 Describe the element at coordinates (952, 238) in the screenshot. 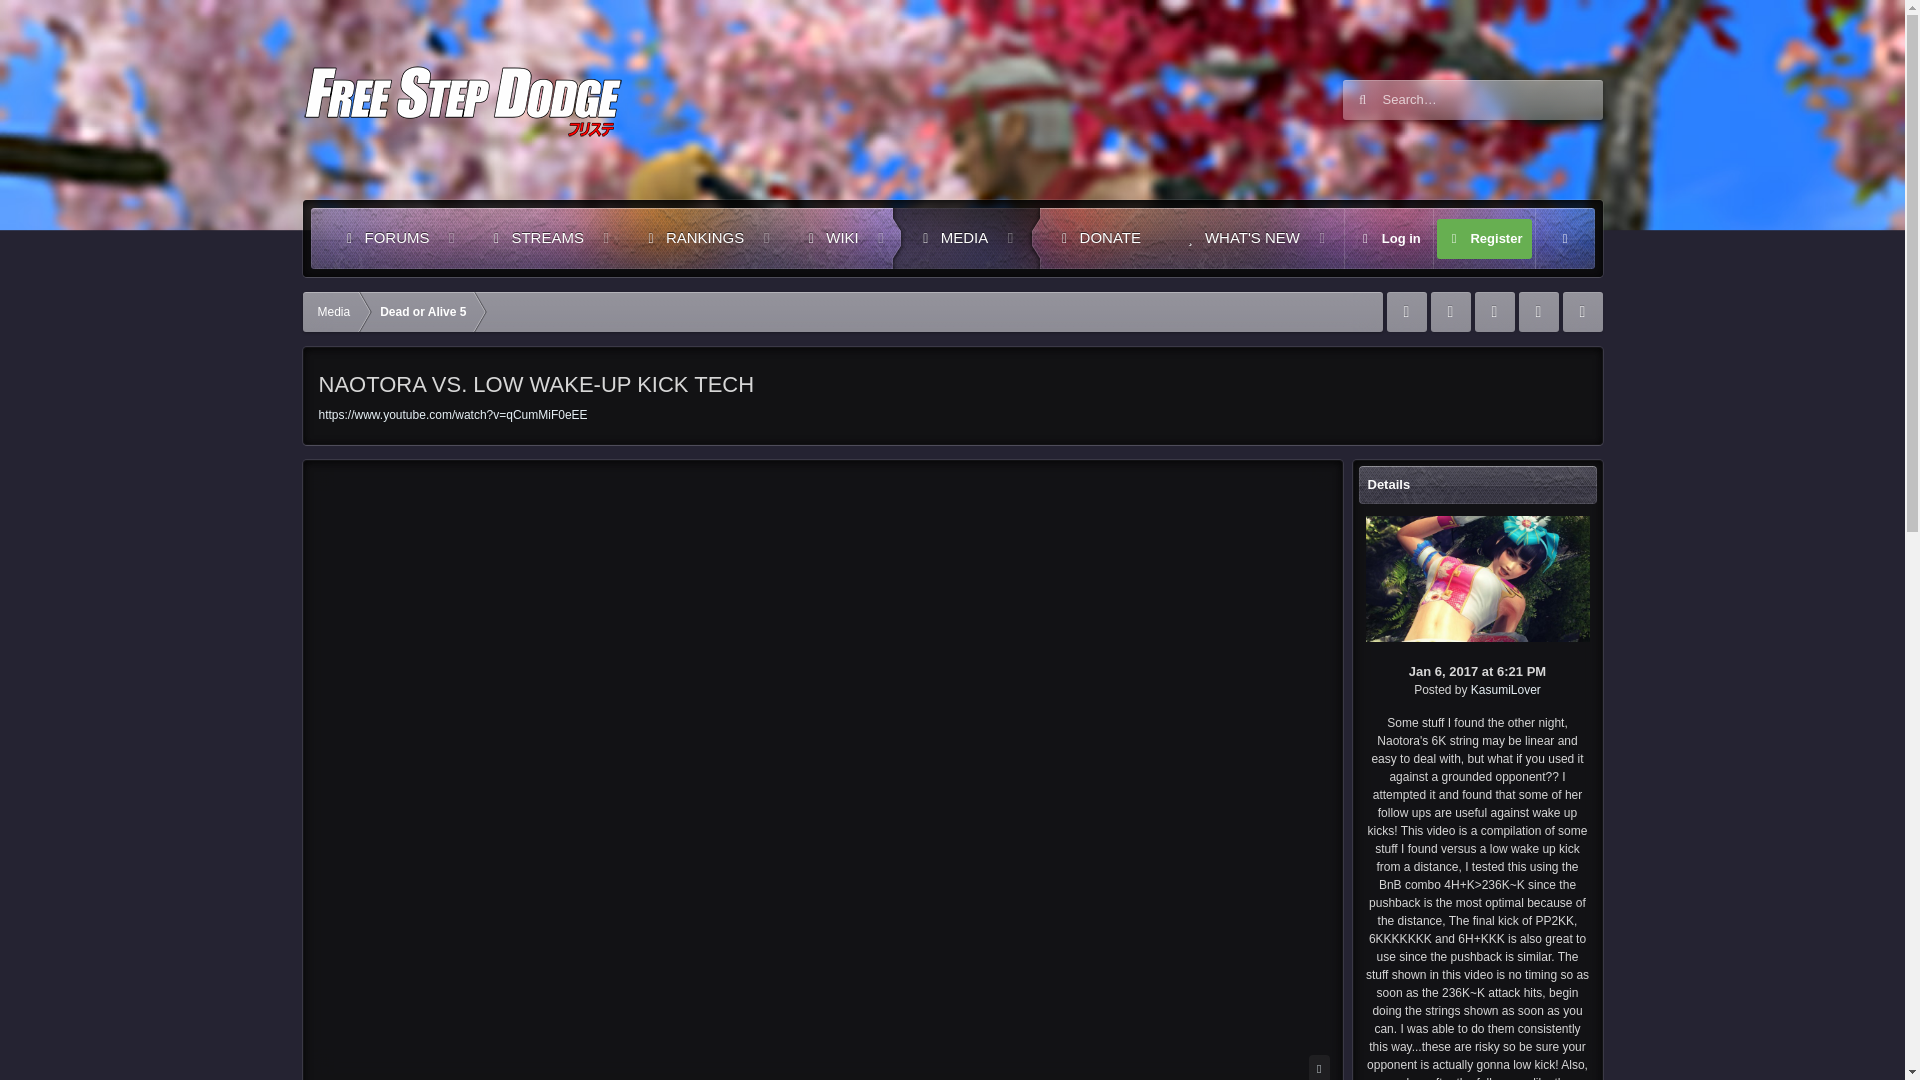

I see `MEDIA` at that location.